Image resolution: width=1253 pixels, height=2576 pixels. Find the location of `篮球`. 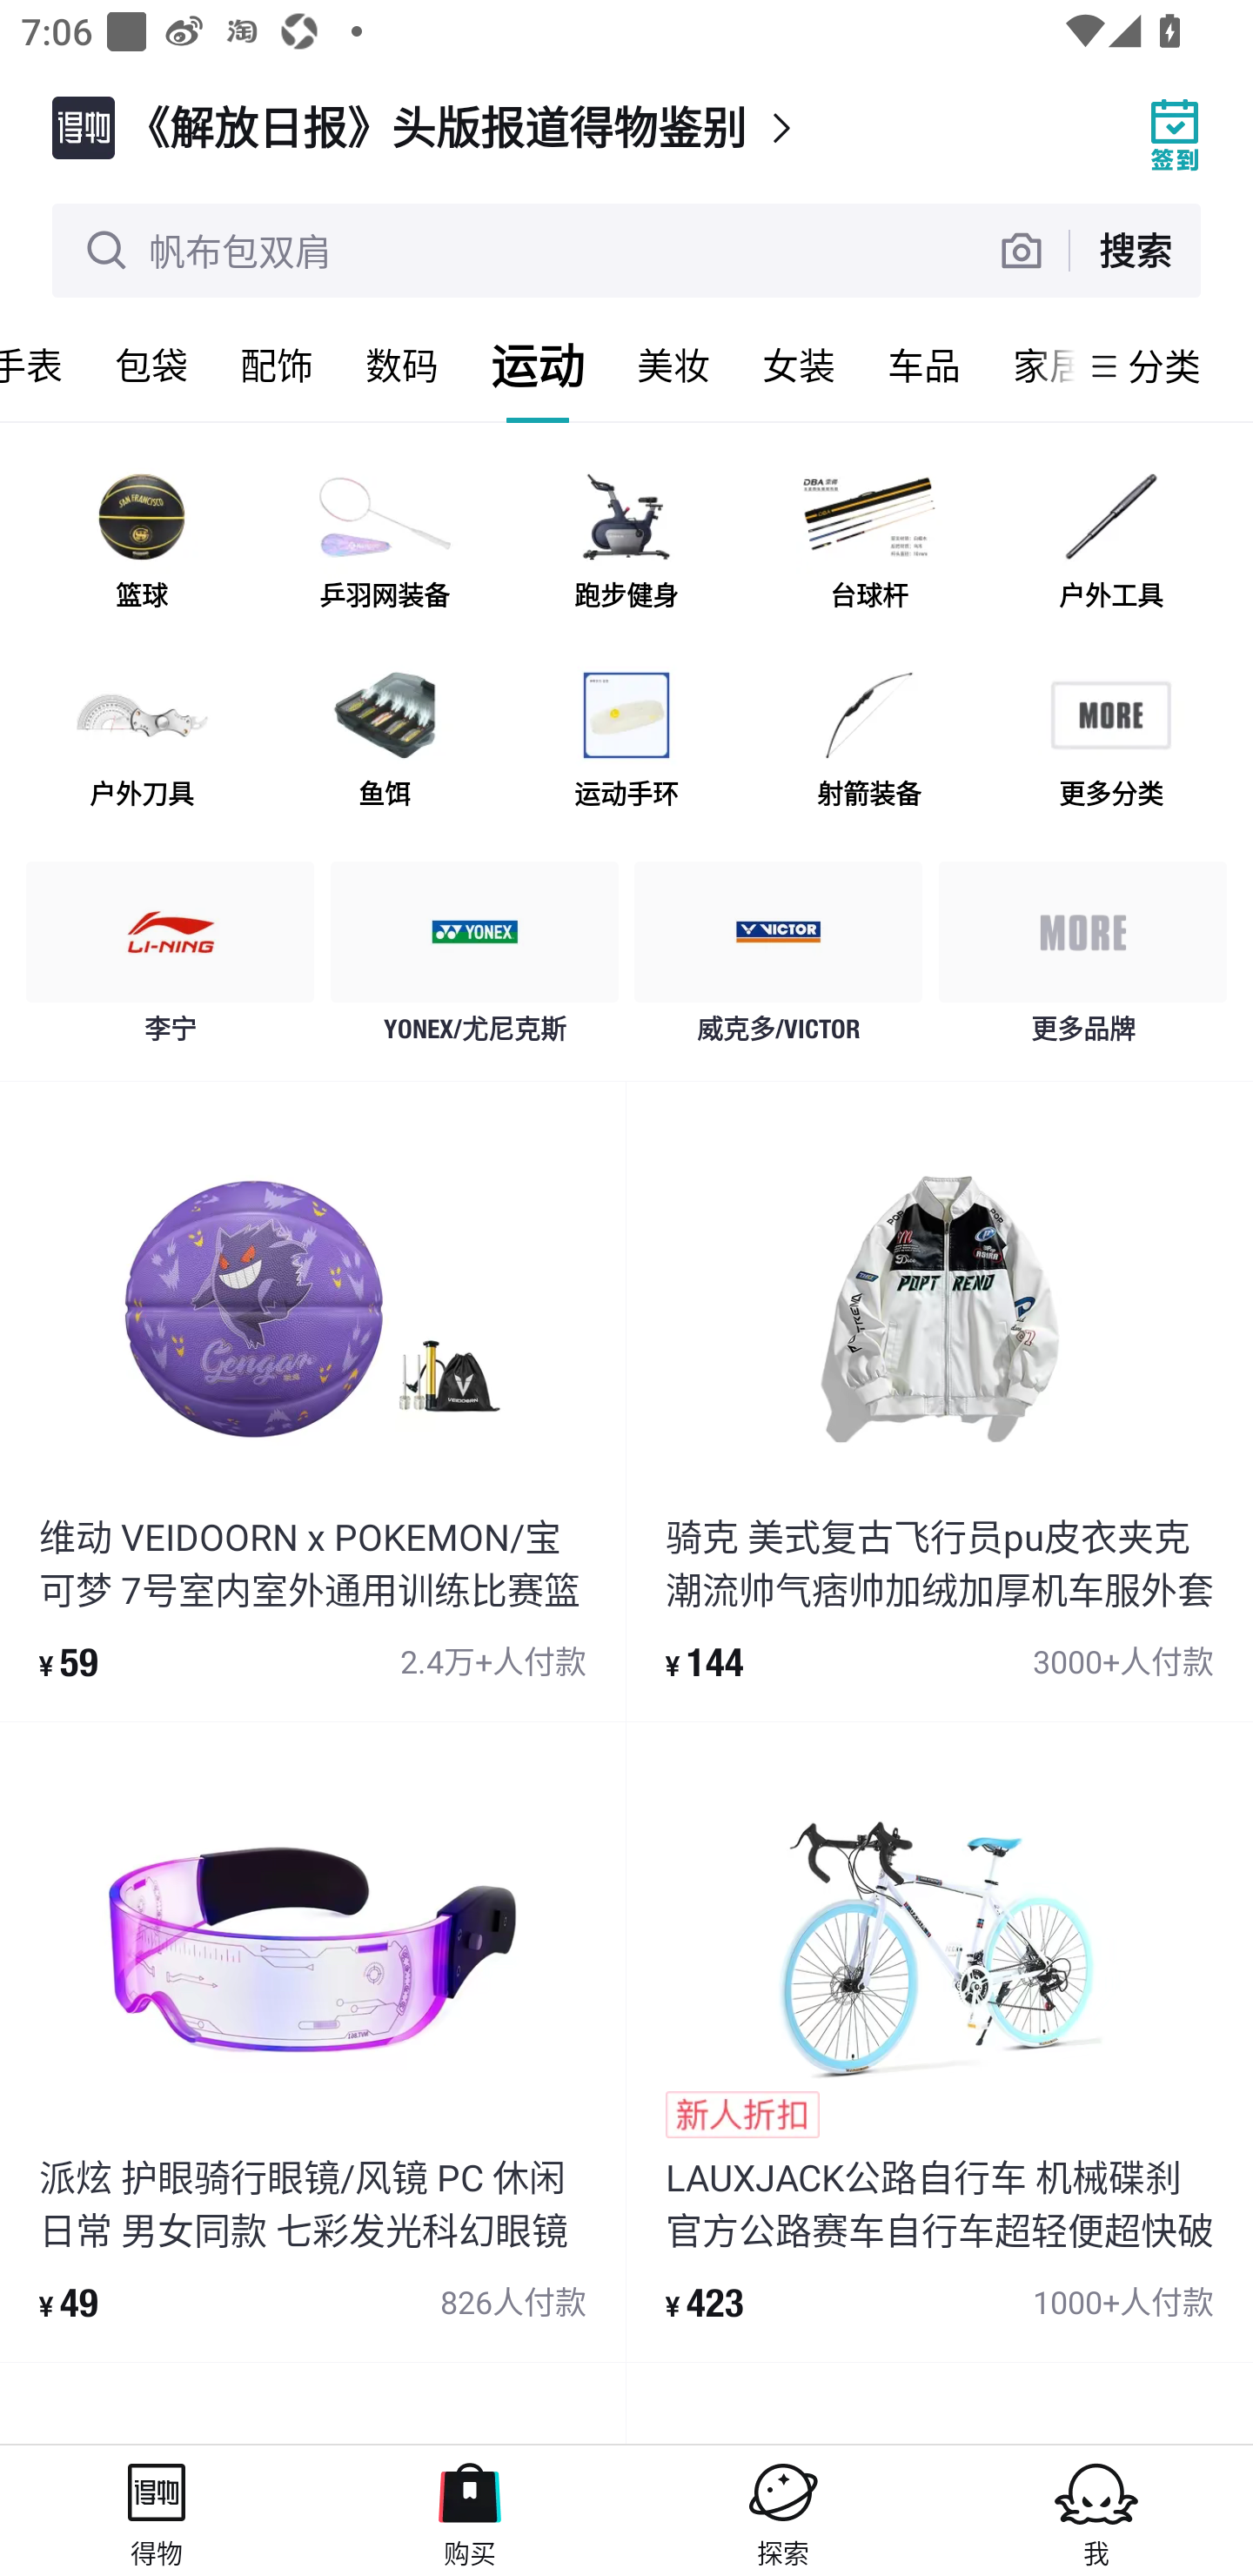

篮球 is located at coordinates (142, 542).